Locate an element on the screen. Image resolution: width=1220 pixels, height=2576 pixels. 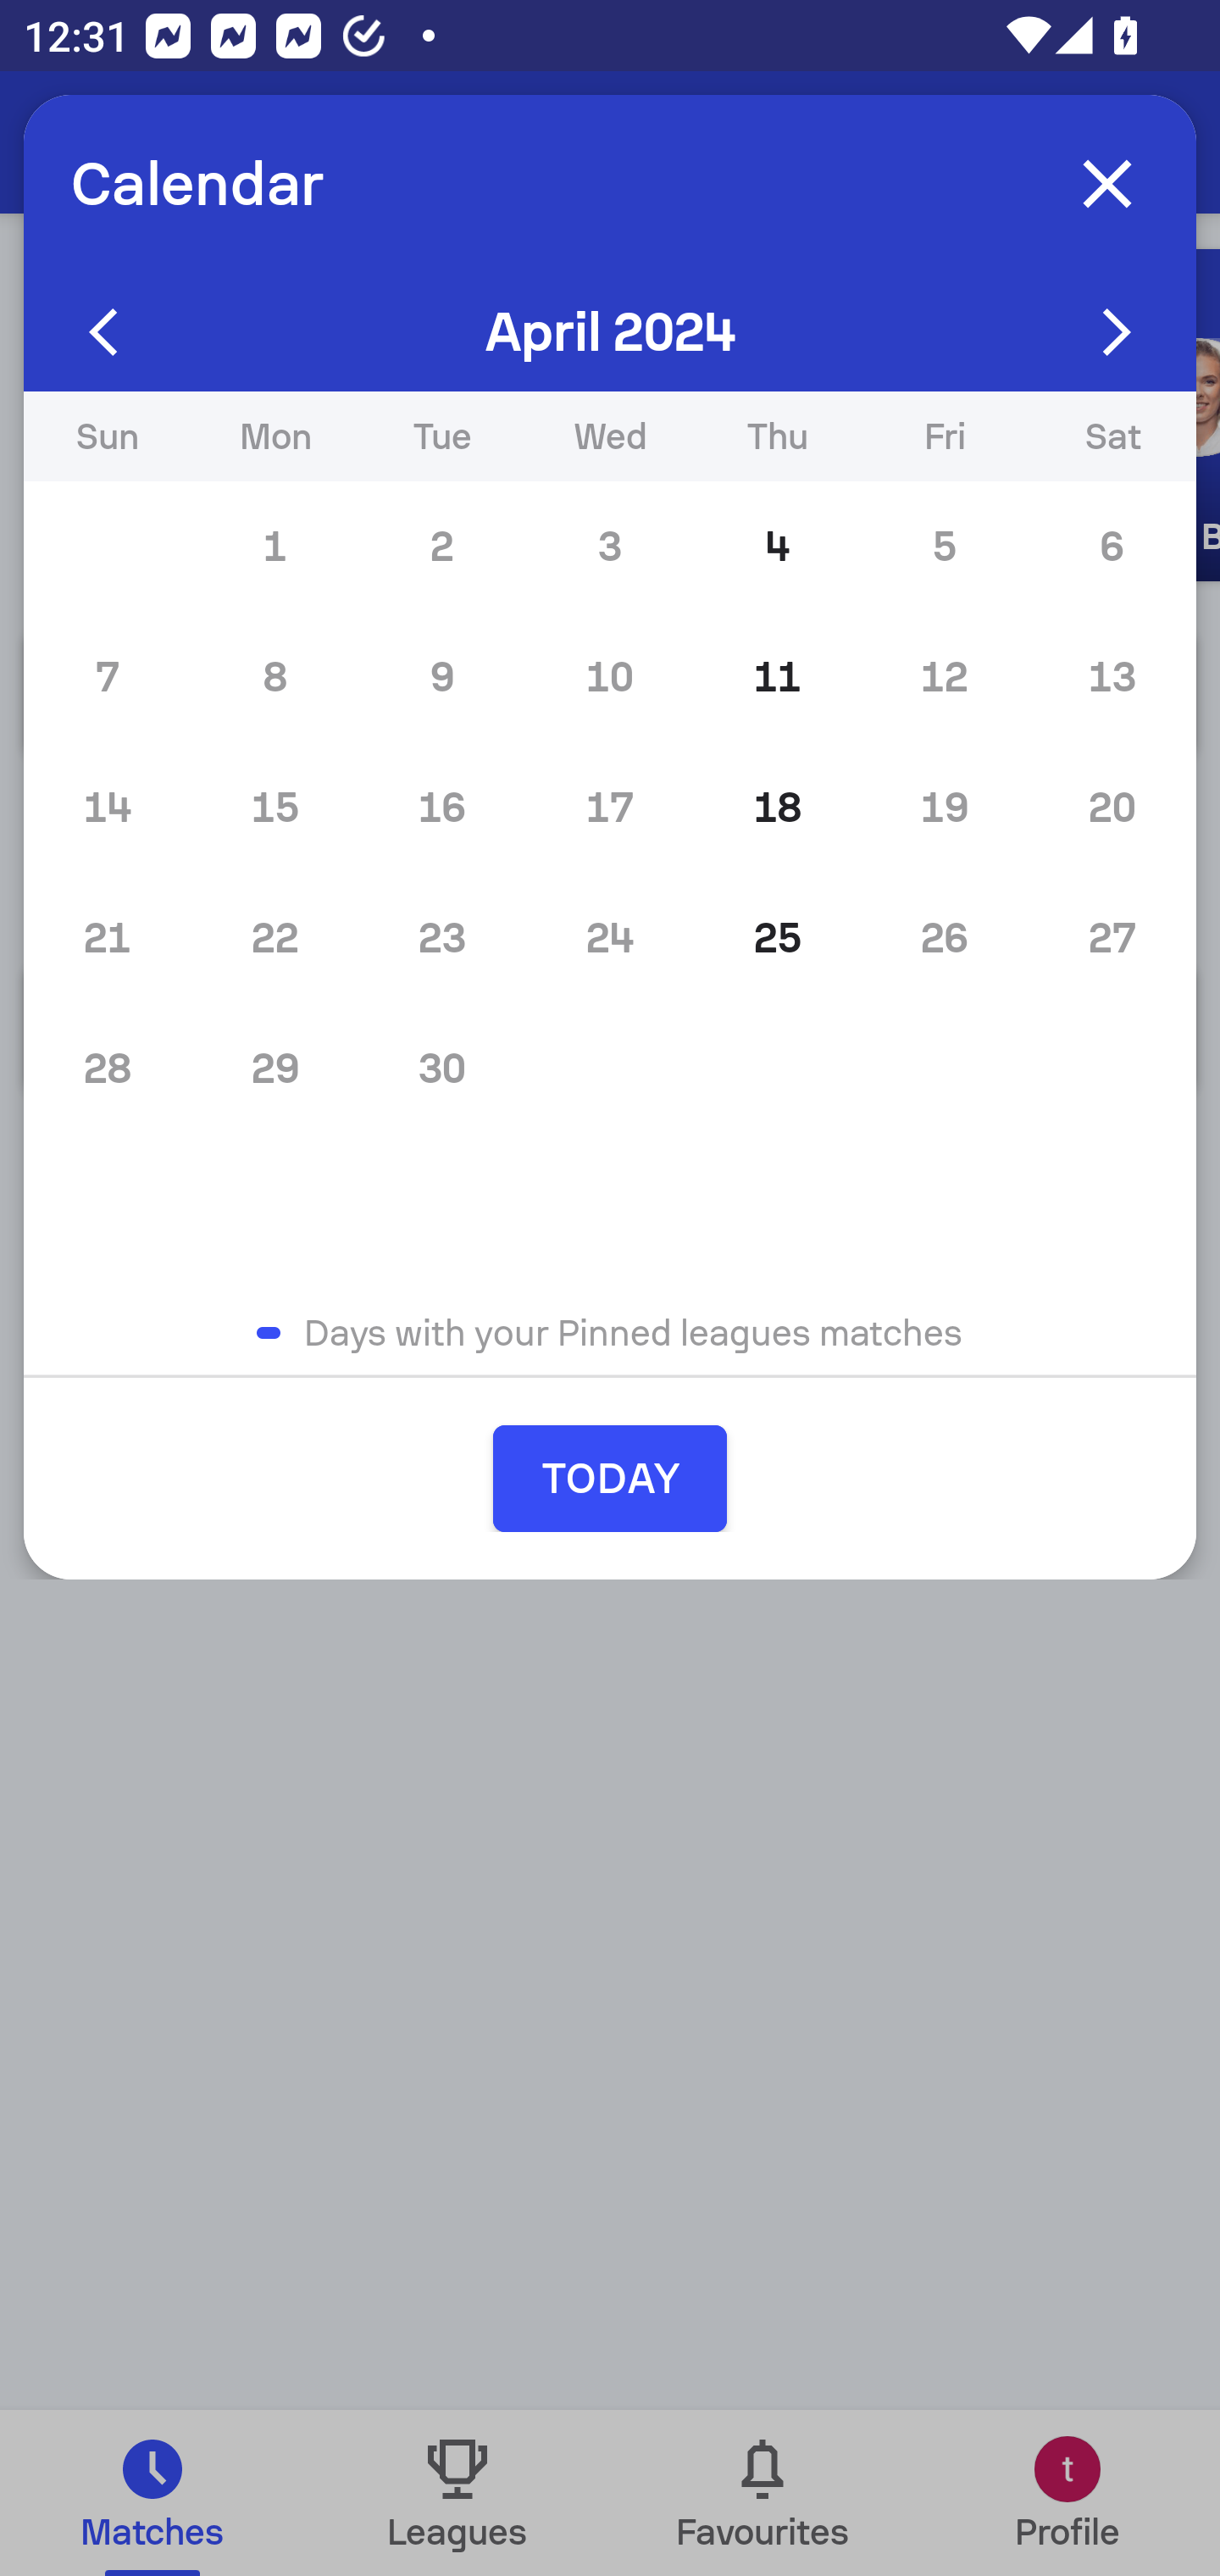
12 is located at coordinates (944, 677).